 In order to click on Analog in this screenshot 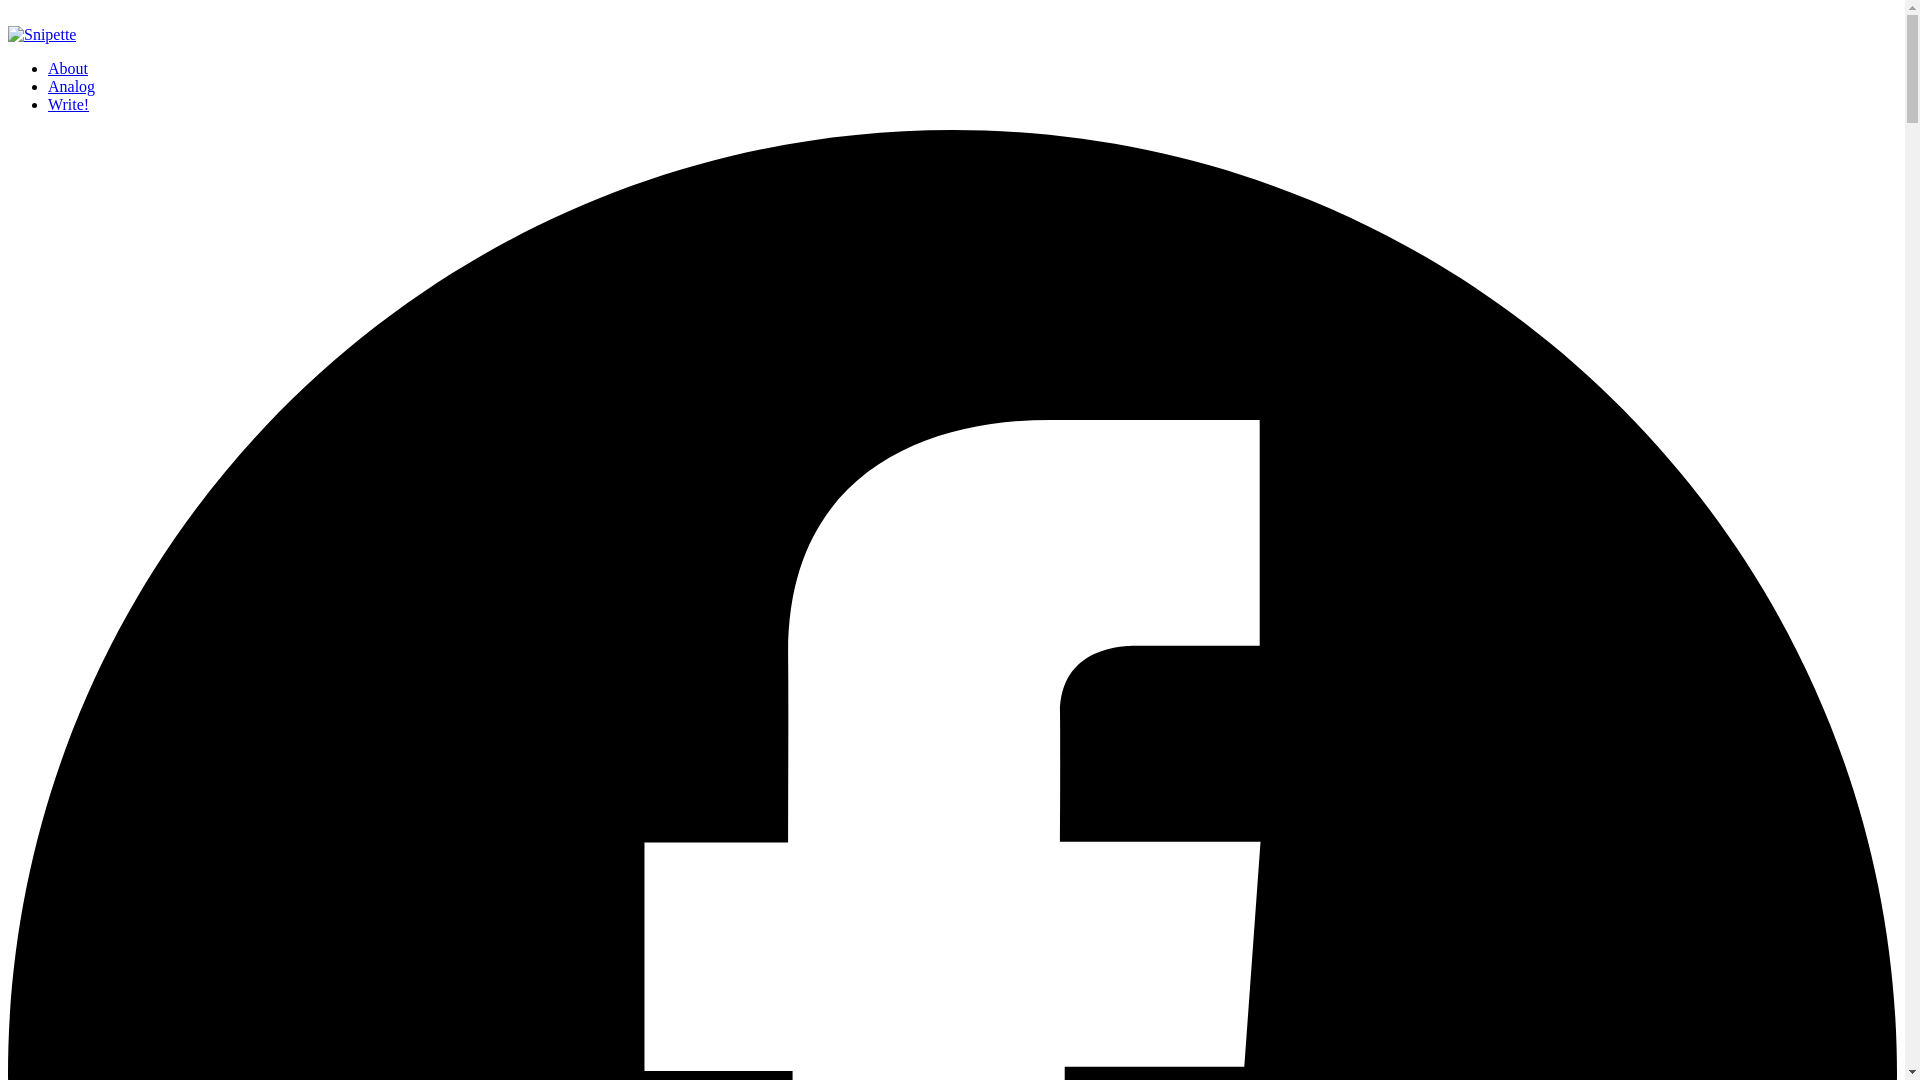, I will do `click(71, 86)`.